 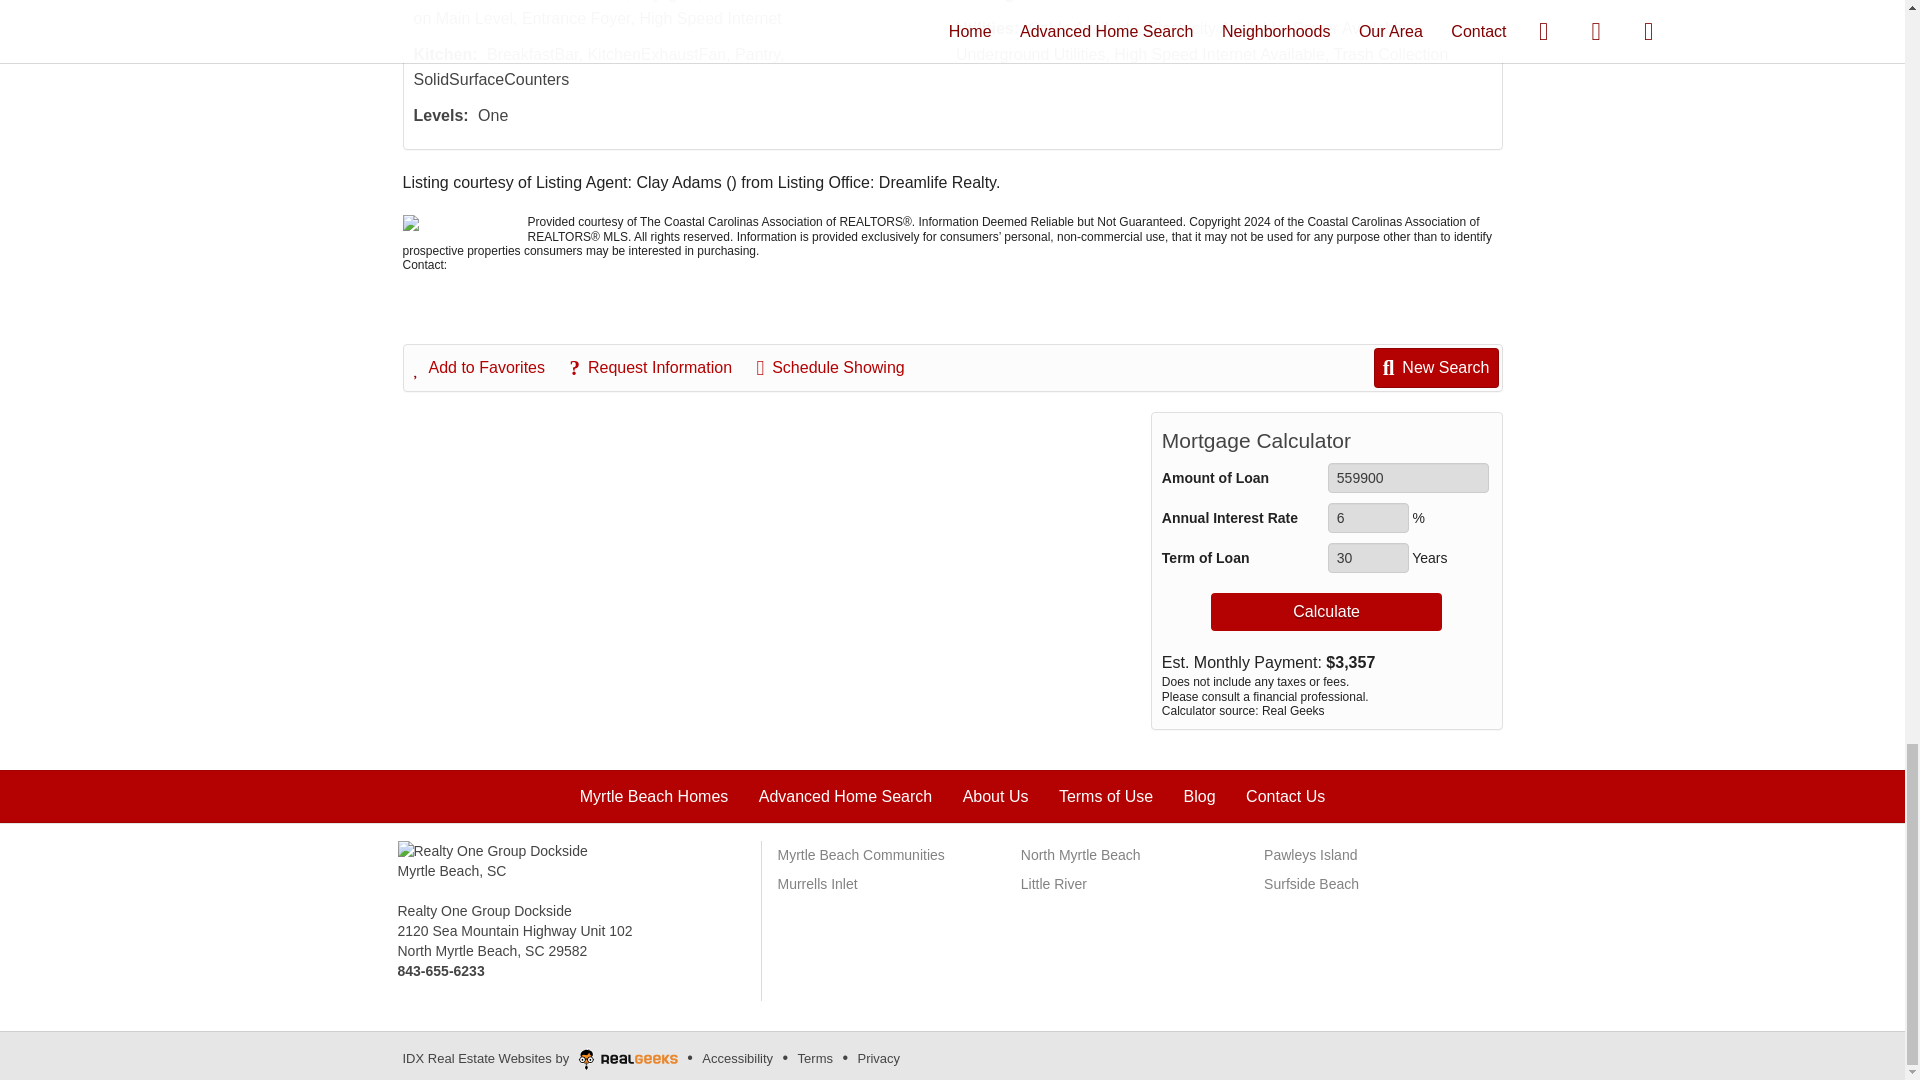 I want to click on 30, so click(x=1368, y=558).